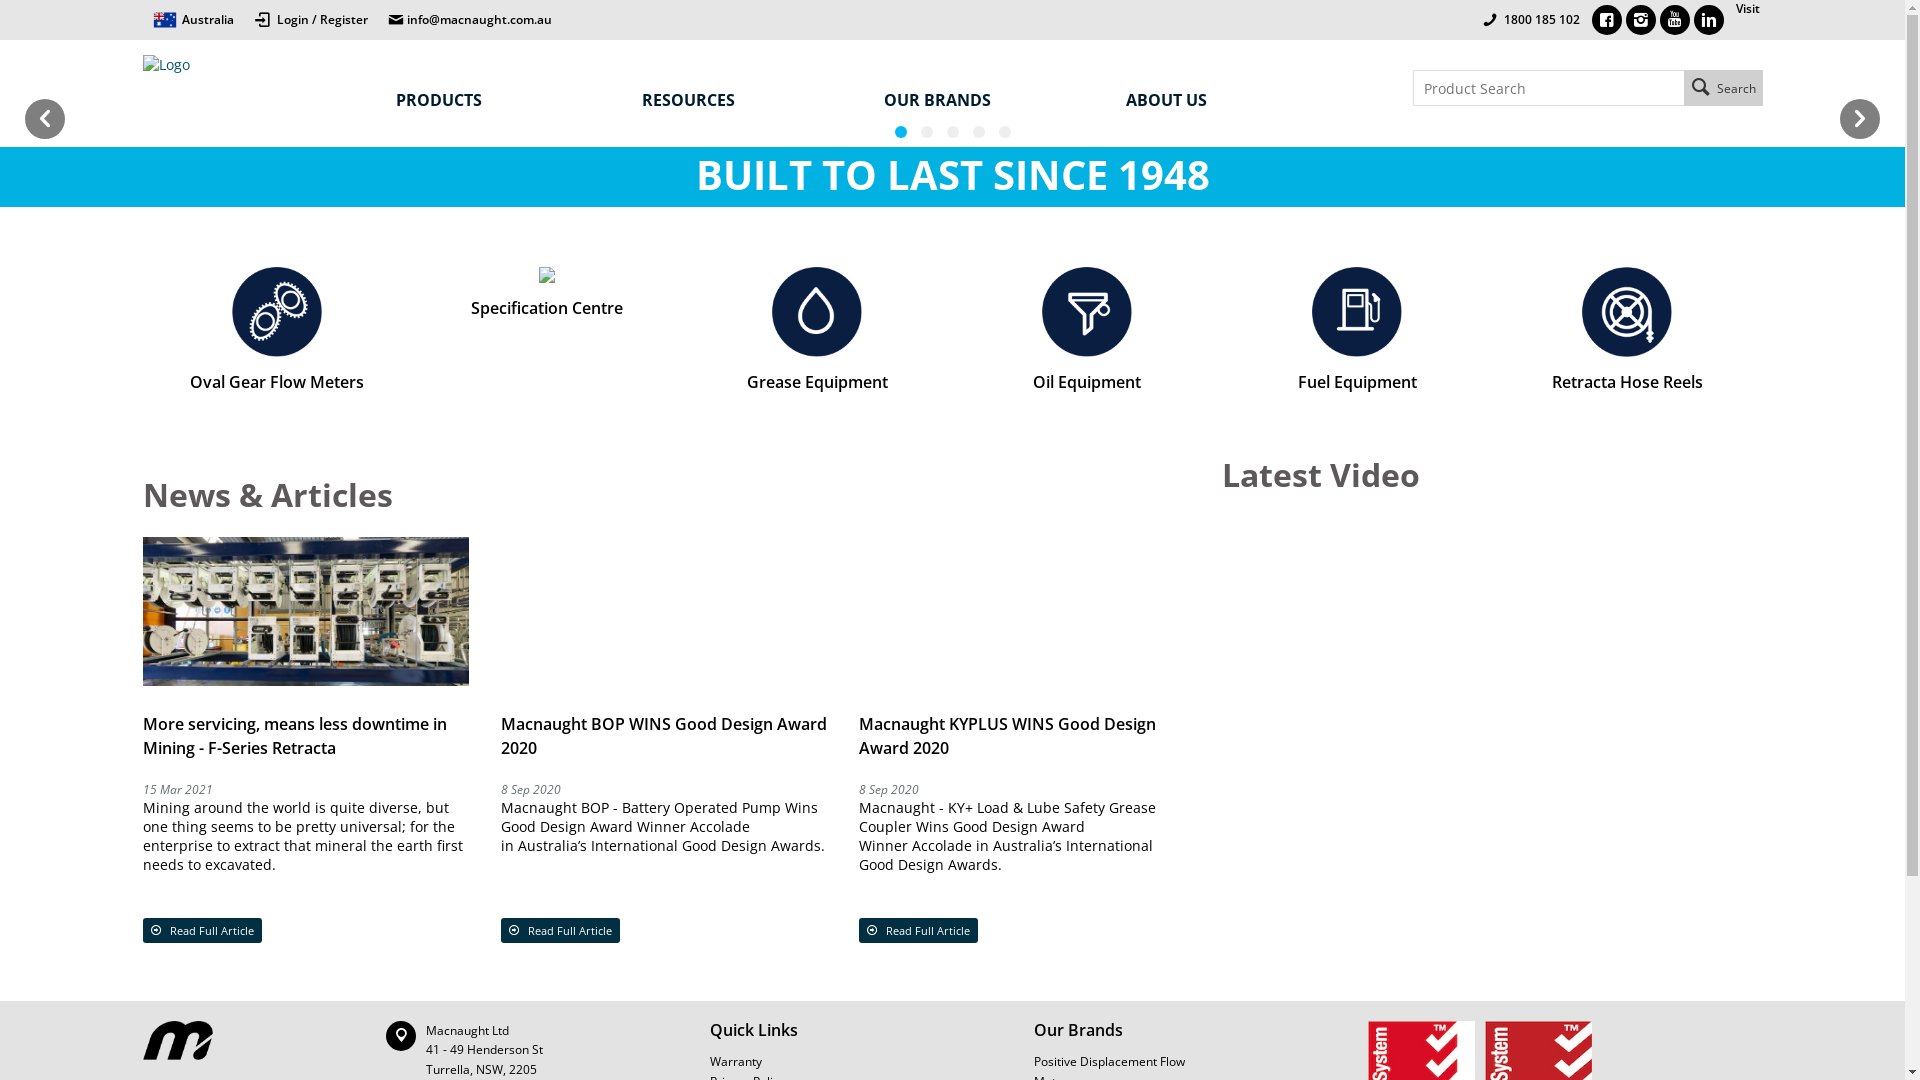 The image size is (1920, 1080). What do you see at coordinates (192, 20) in the screenshot?
I see `Australia` at bounding box center [192, 20].